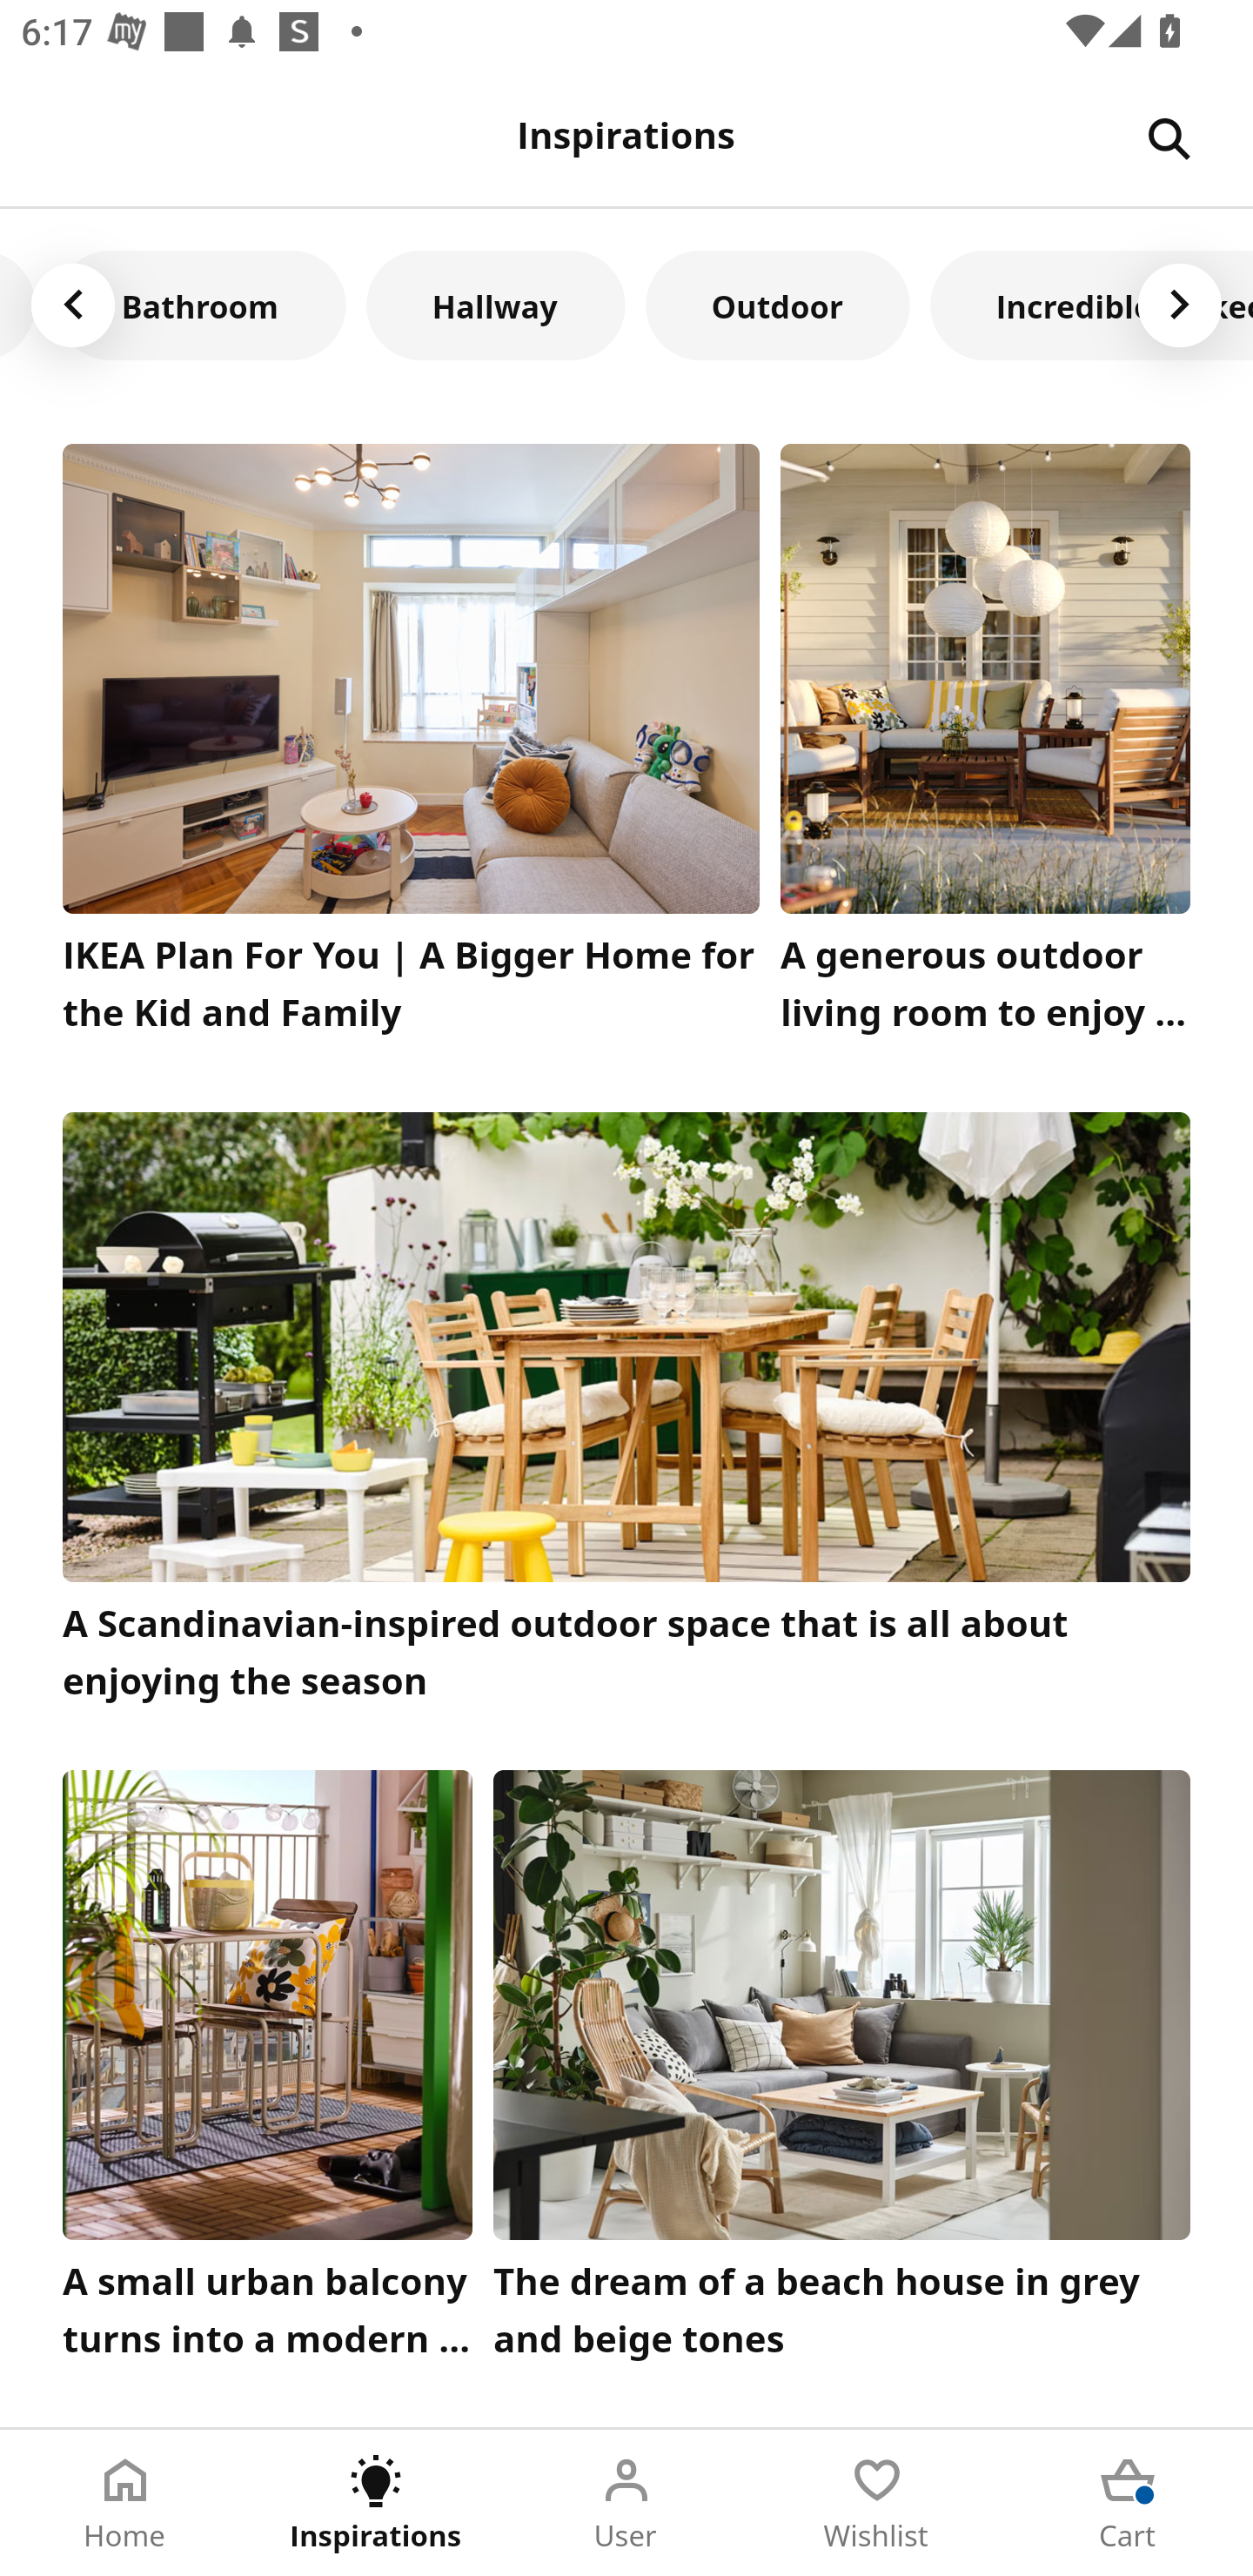 Image resolution: width=1253 pixels, height=2576 pixels. I want to click on User
Tab 3 of 5, so click(626, 2503).